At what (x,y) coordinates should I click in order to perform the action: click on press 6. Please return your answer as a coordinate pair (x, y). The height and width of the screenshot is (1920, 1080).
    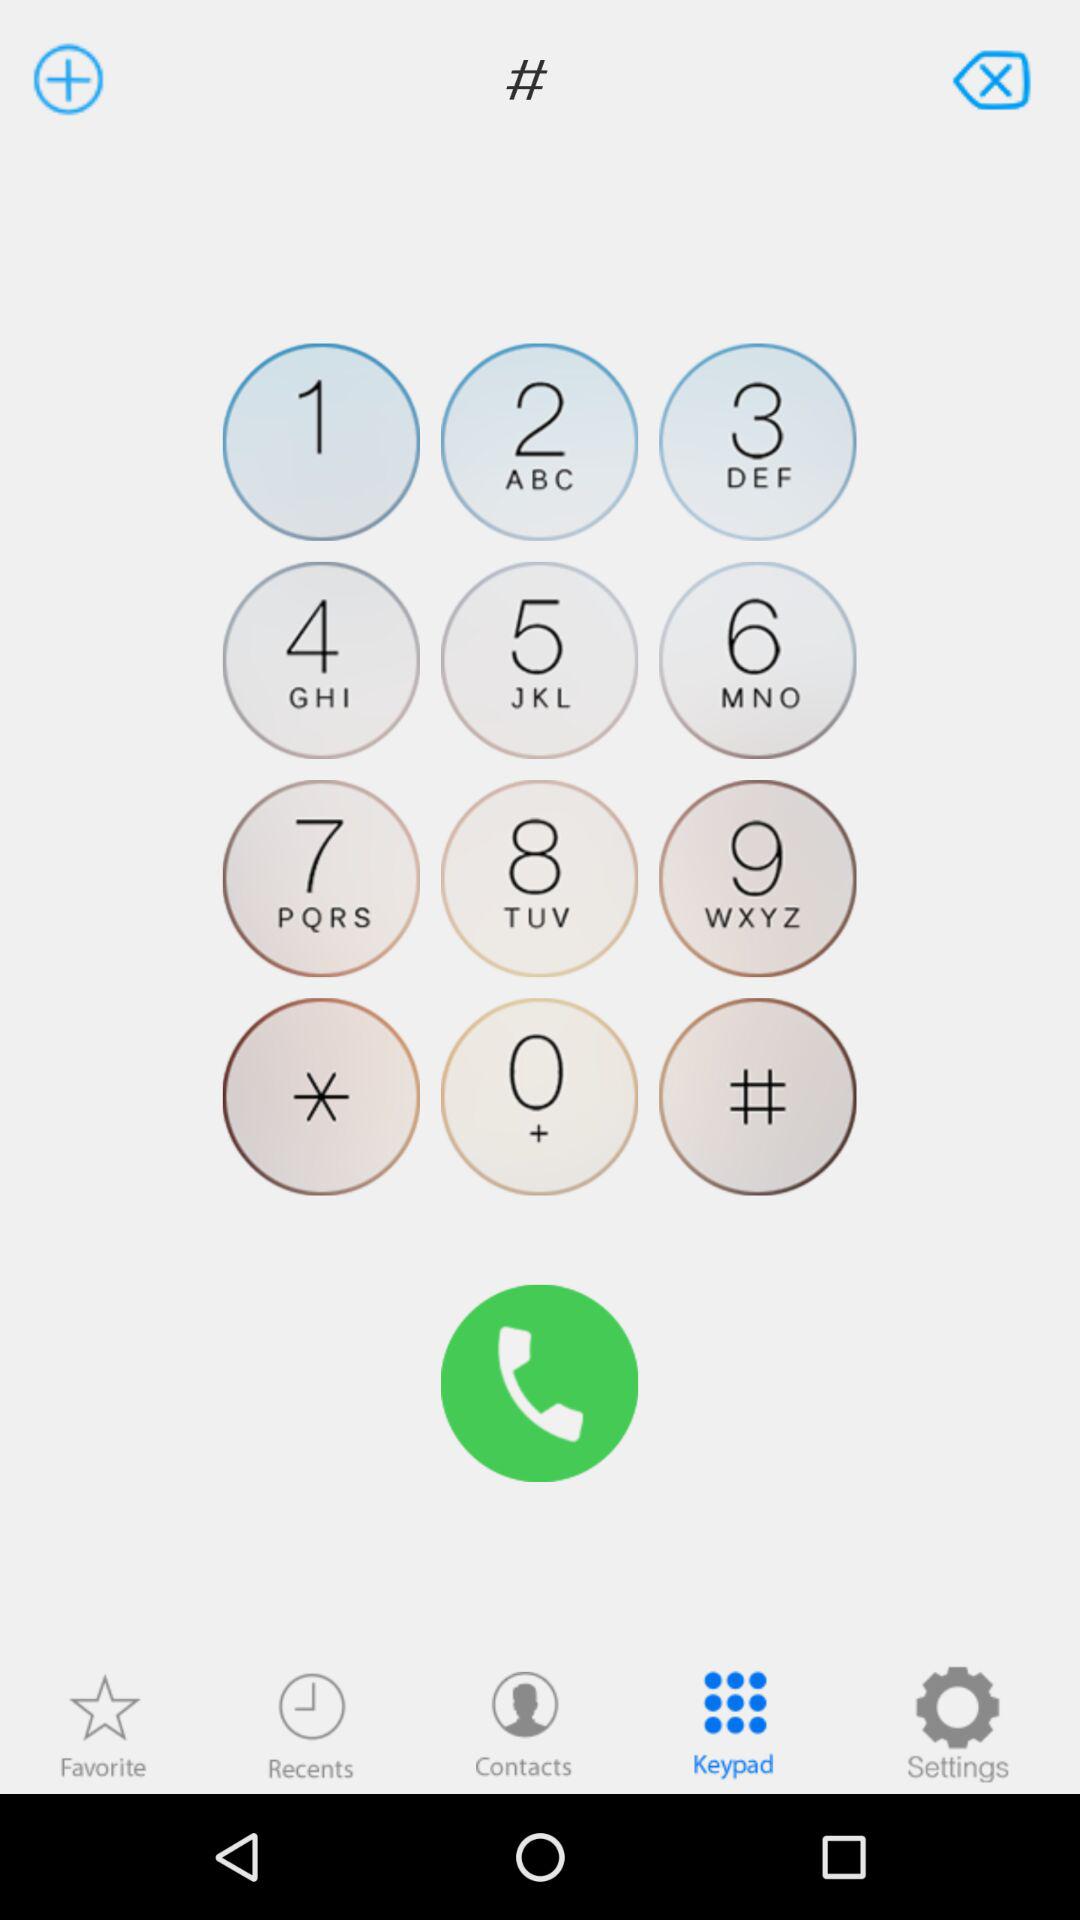
    Looking at the image, I should click on (758, 660).